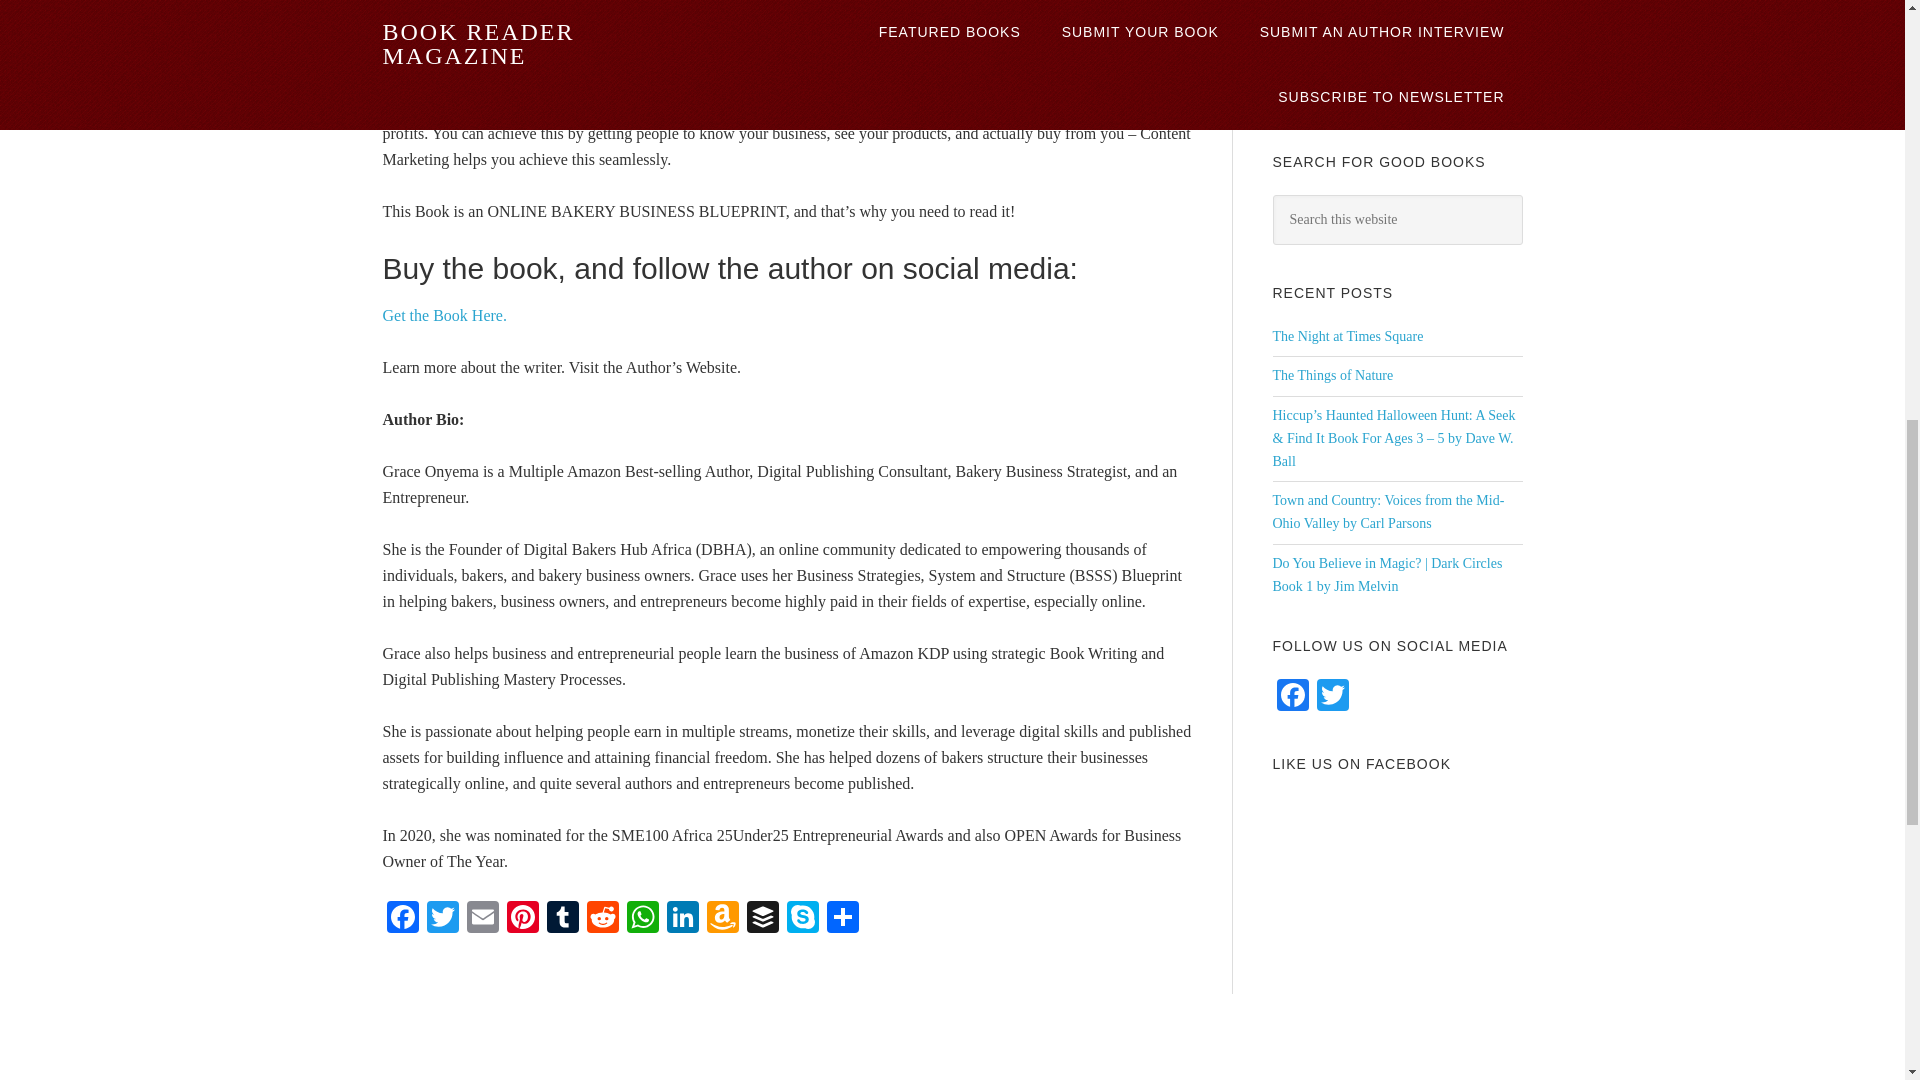  I want to click on Tumblr, so click(561, 918).